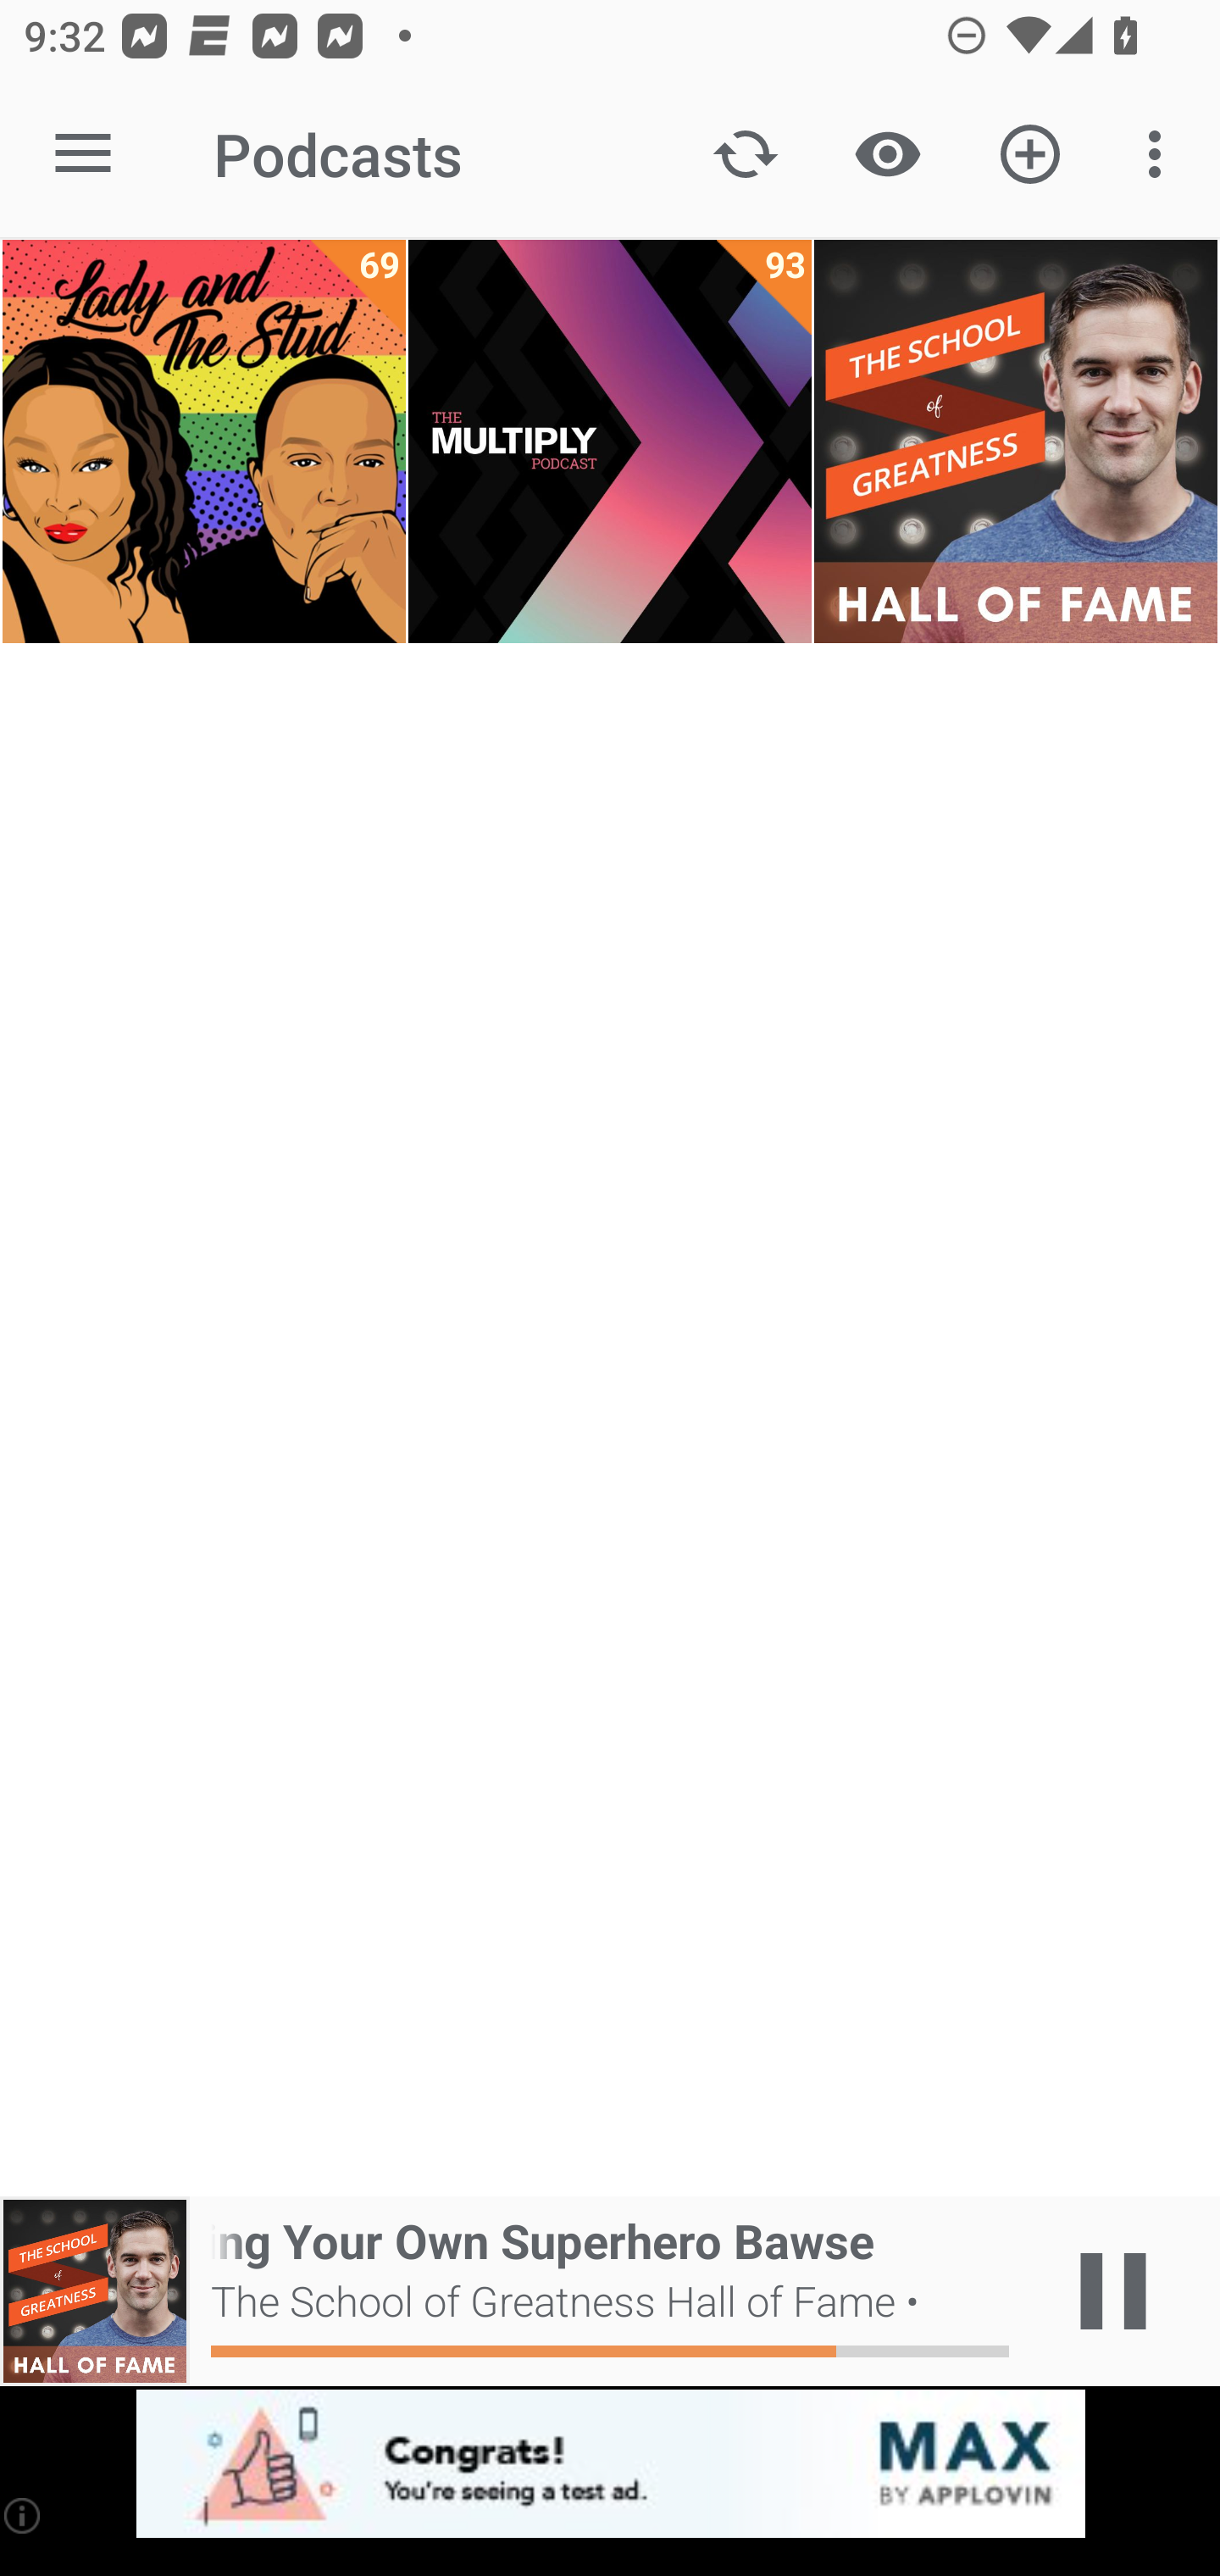  What do you see at coordinates (746, 154) in the screenshot?
I see `Update` at bounding box center [746, 154].